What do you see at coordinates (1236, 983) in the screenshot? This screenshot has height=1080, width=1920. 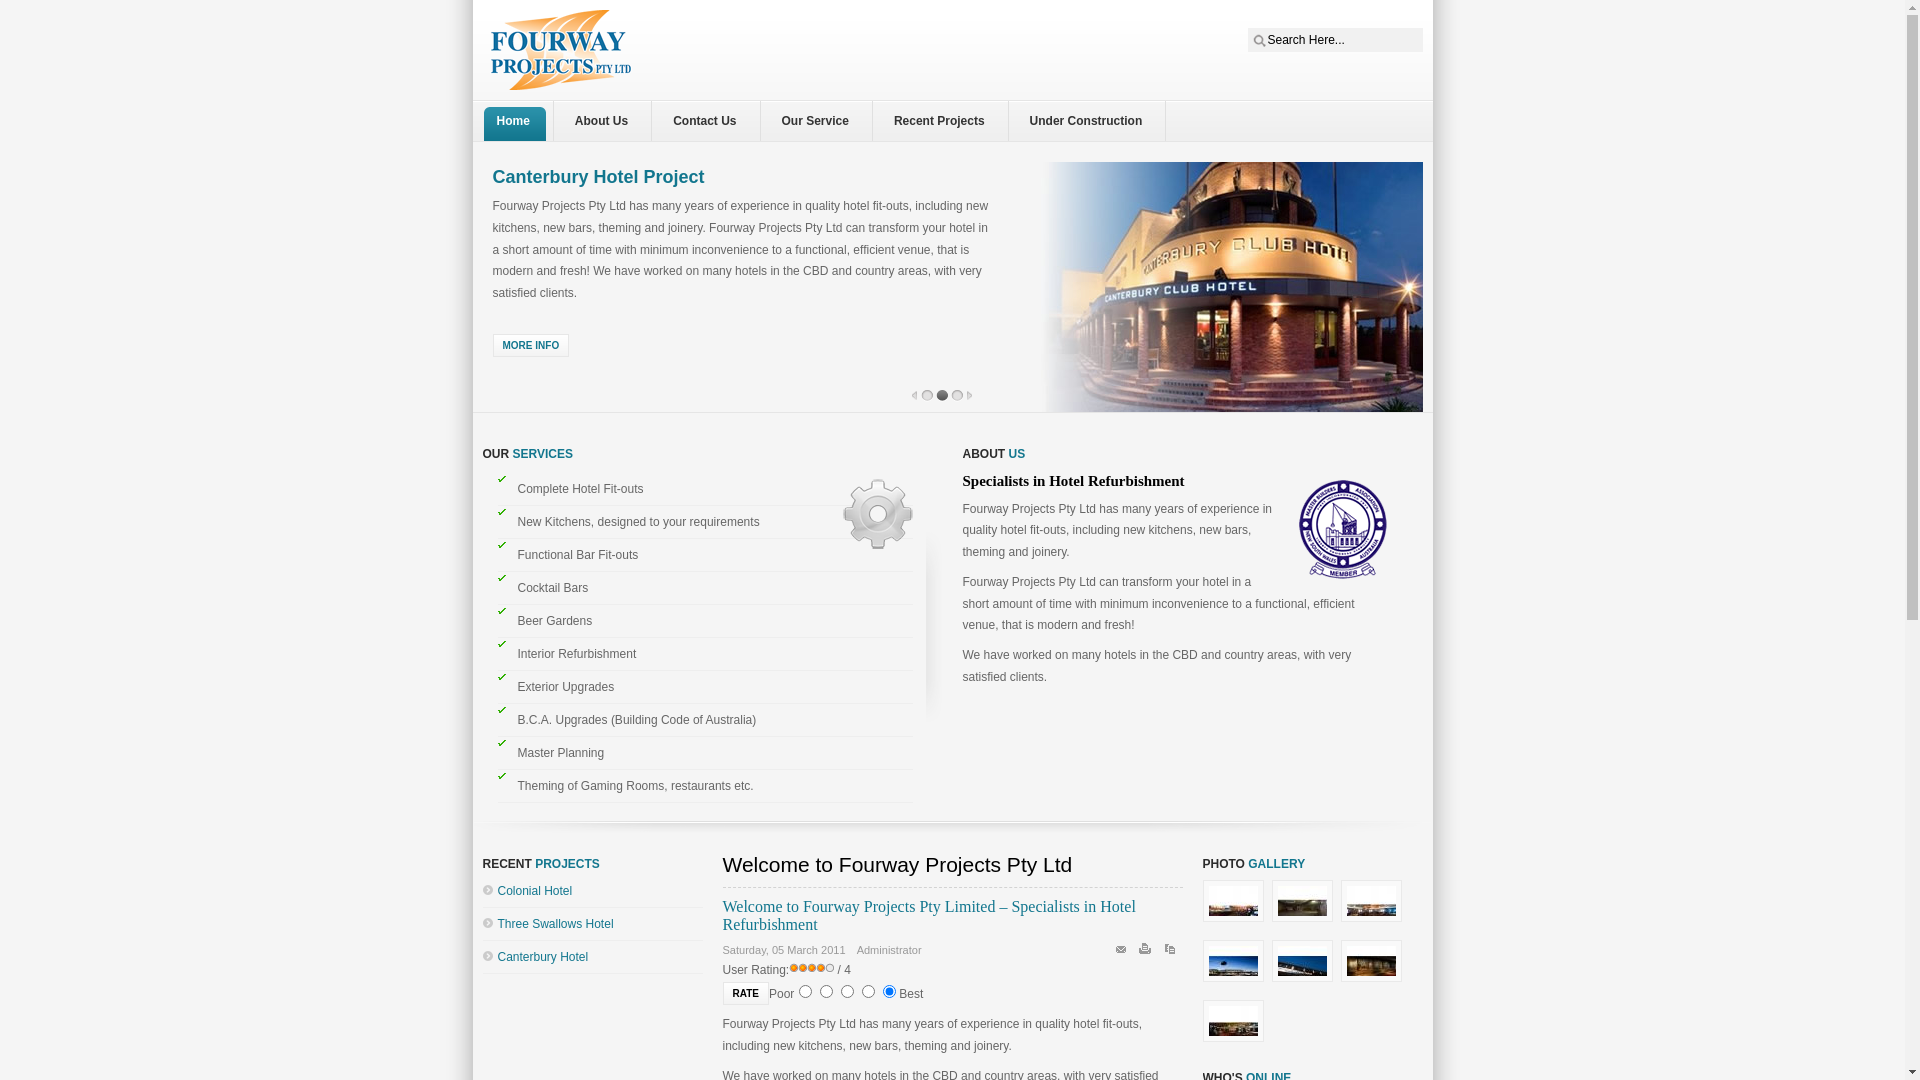 I see `Photo Gallery` at bounding box center [1236, 983].